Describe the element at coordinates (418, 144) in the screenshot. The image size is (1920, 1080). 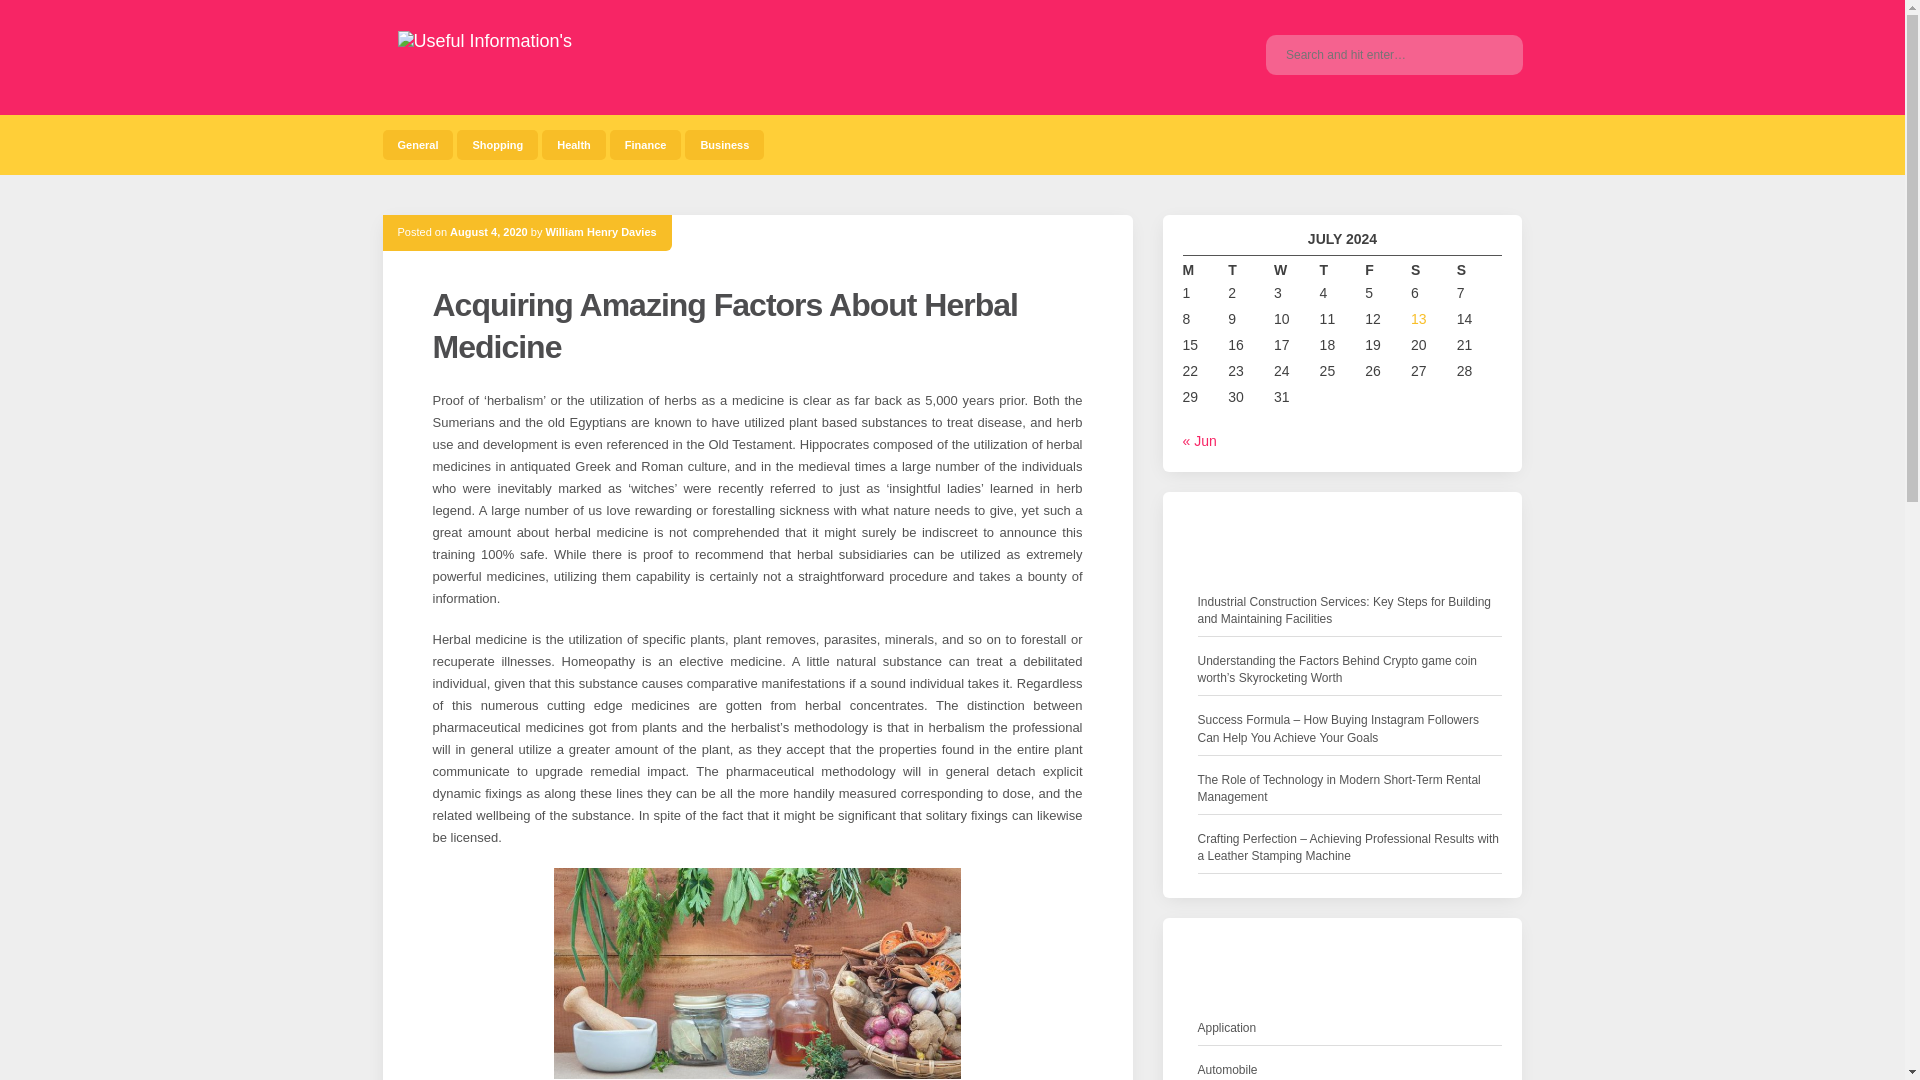
I see `General` at that location.